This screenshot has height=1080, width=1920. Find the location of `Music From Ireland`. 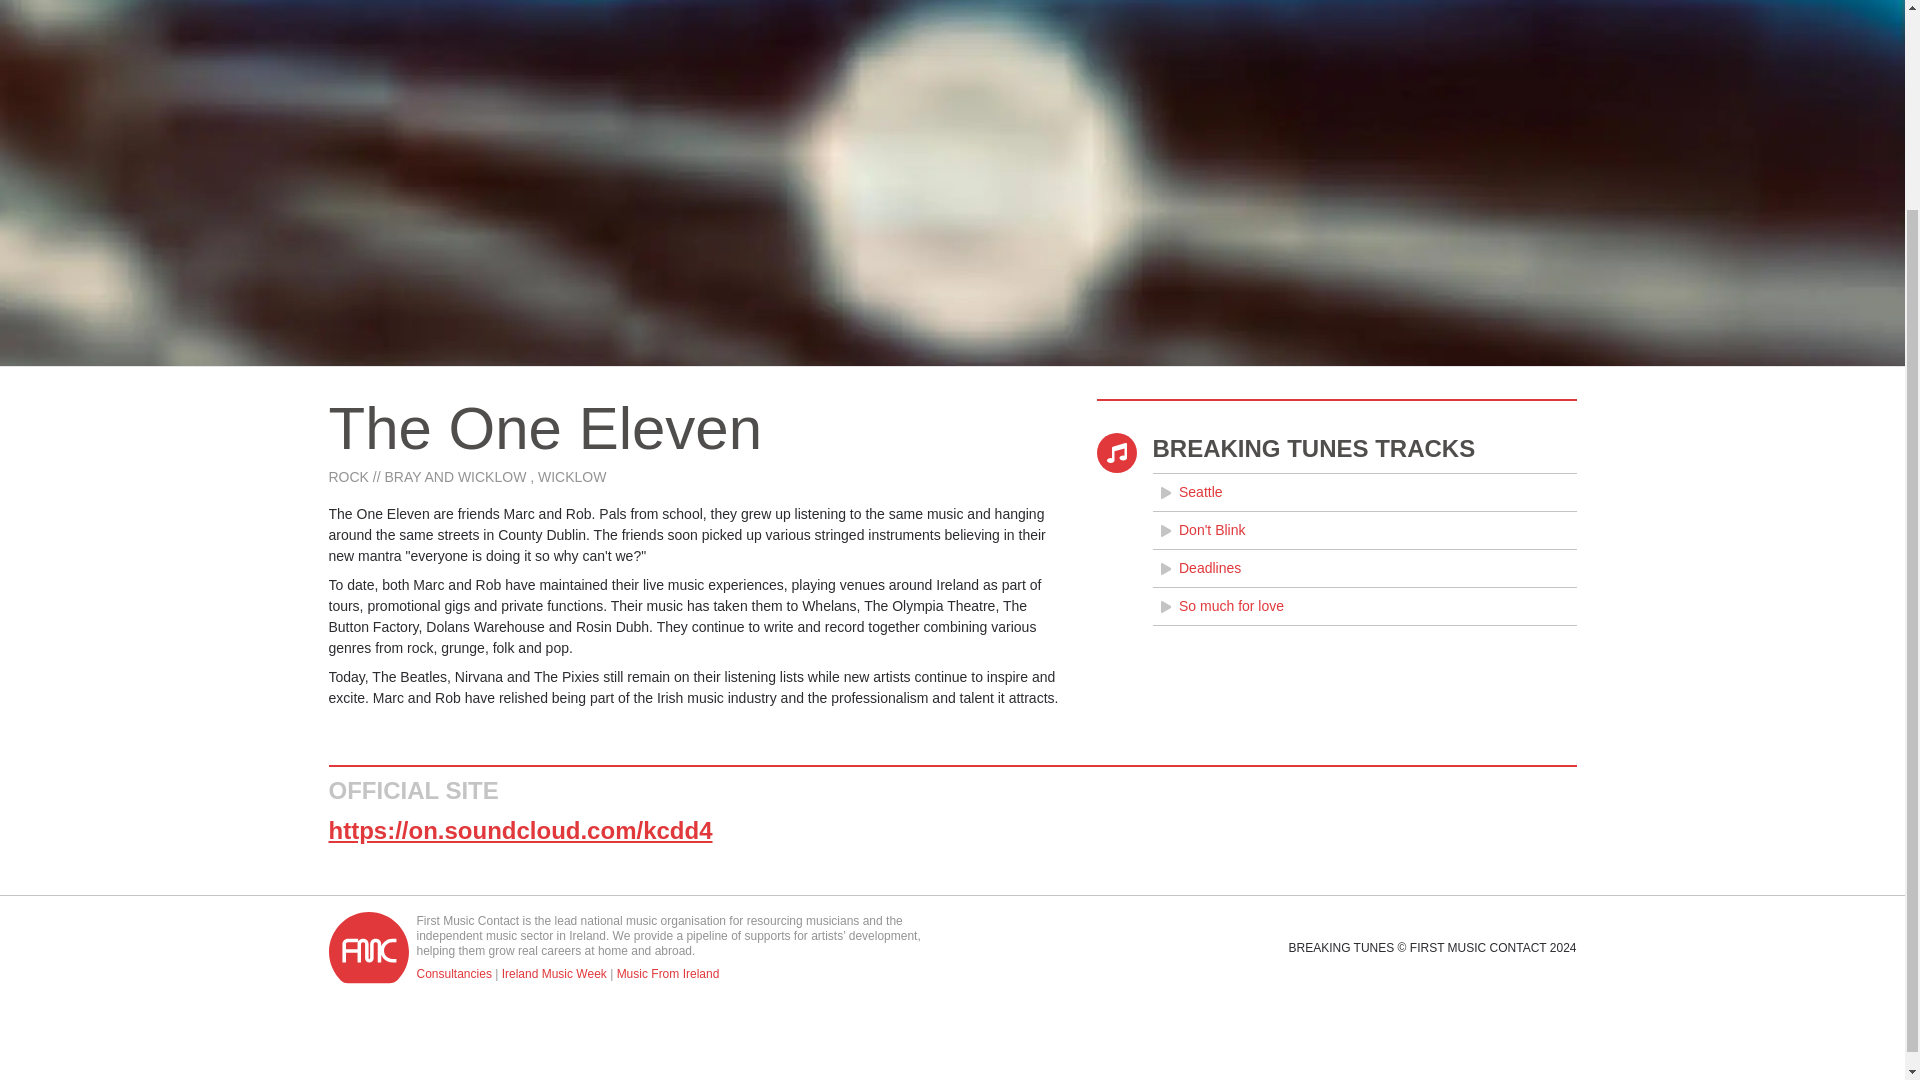

Music From Ireland is located at coordinates (668, 973).